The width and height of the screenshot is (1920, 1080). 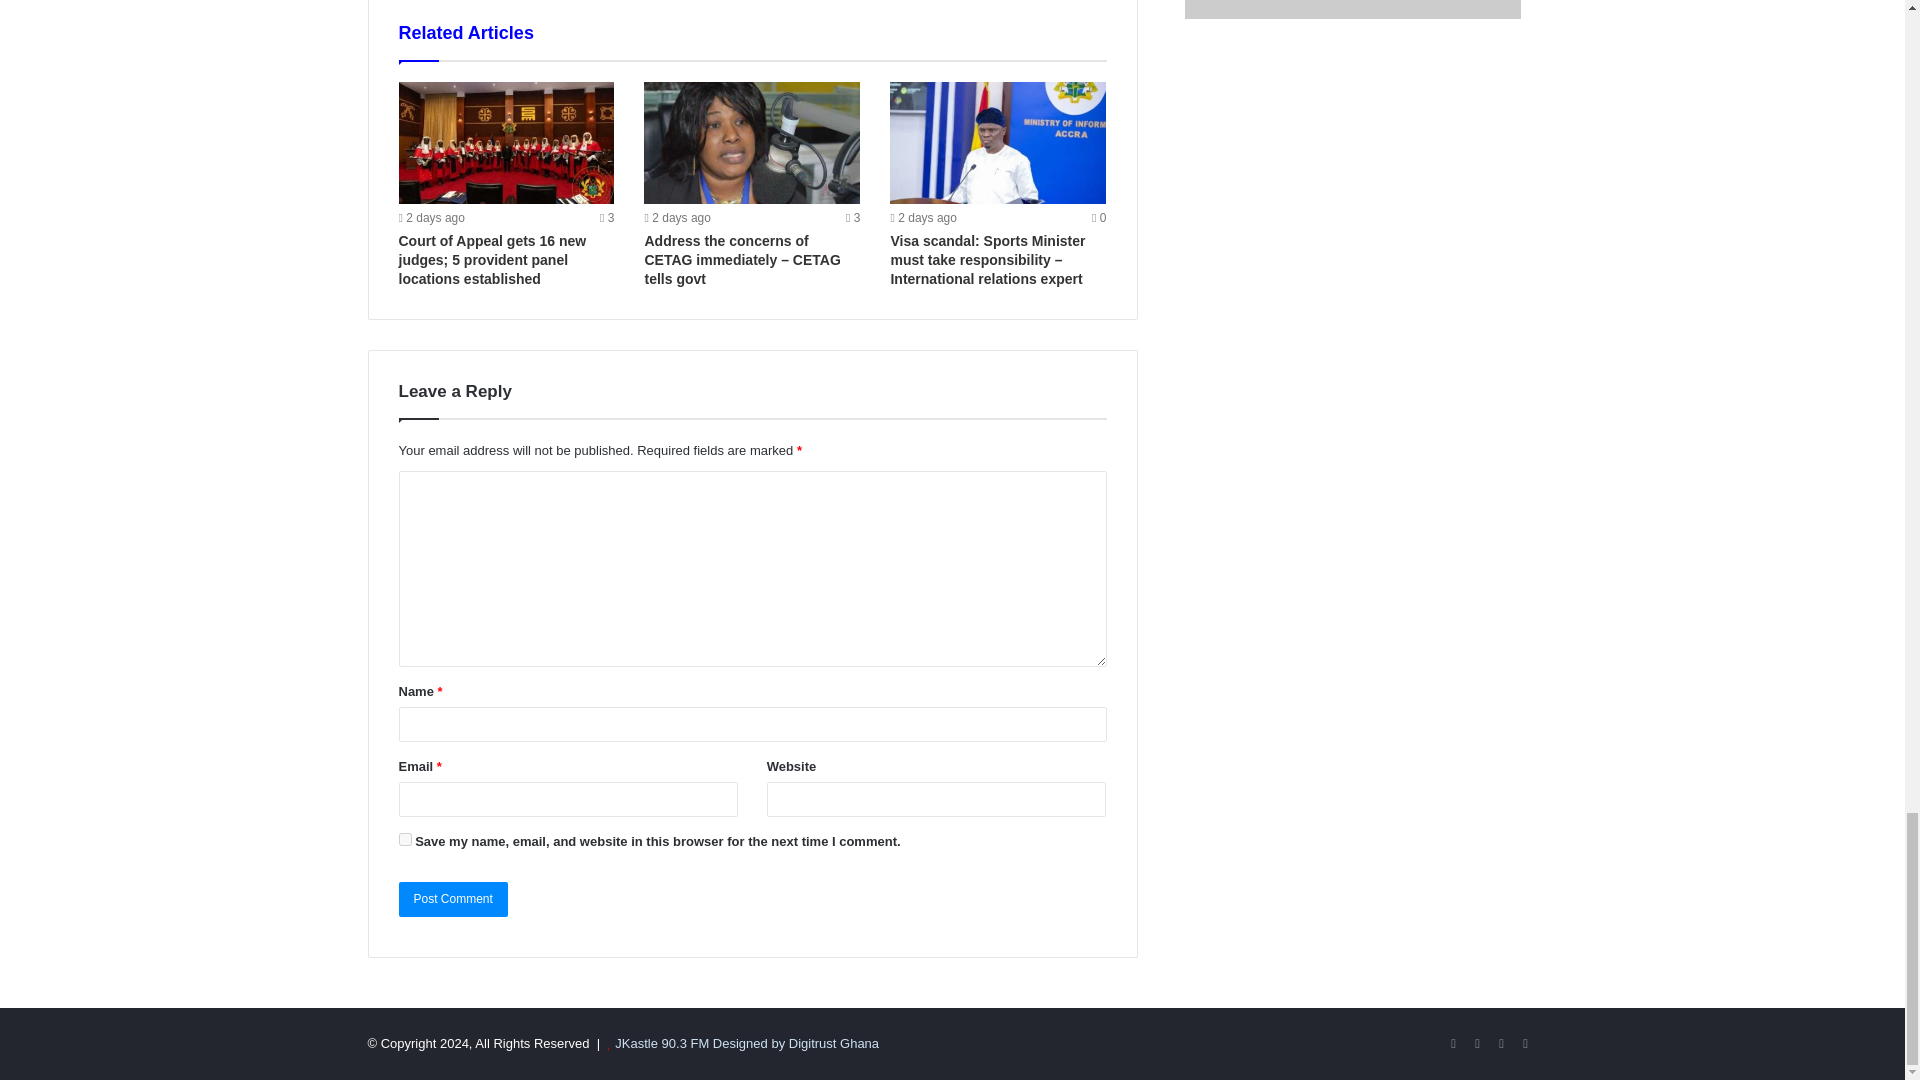 What do you see at coordinates (404, 838) in the screenshot?
I see `yes` at bounding box center [404, 838].